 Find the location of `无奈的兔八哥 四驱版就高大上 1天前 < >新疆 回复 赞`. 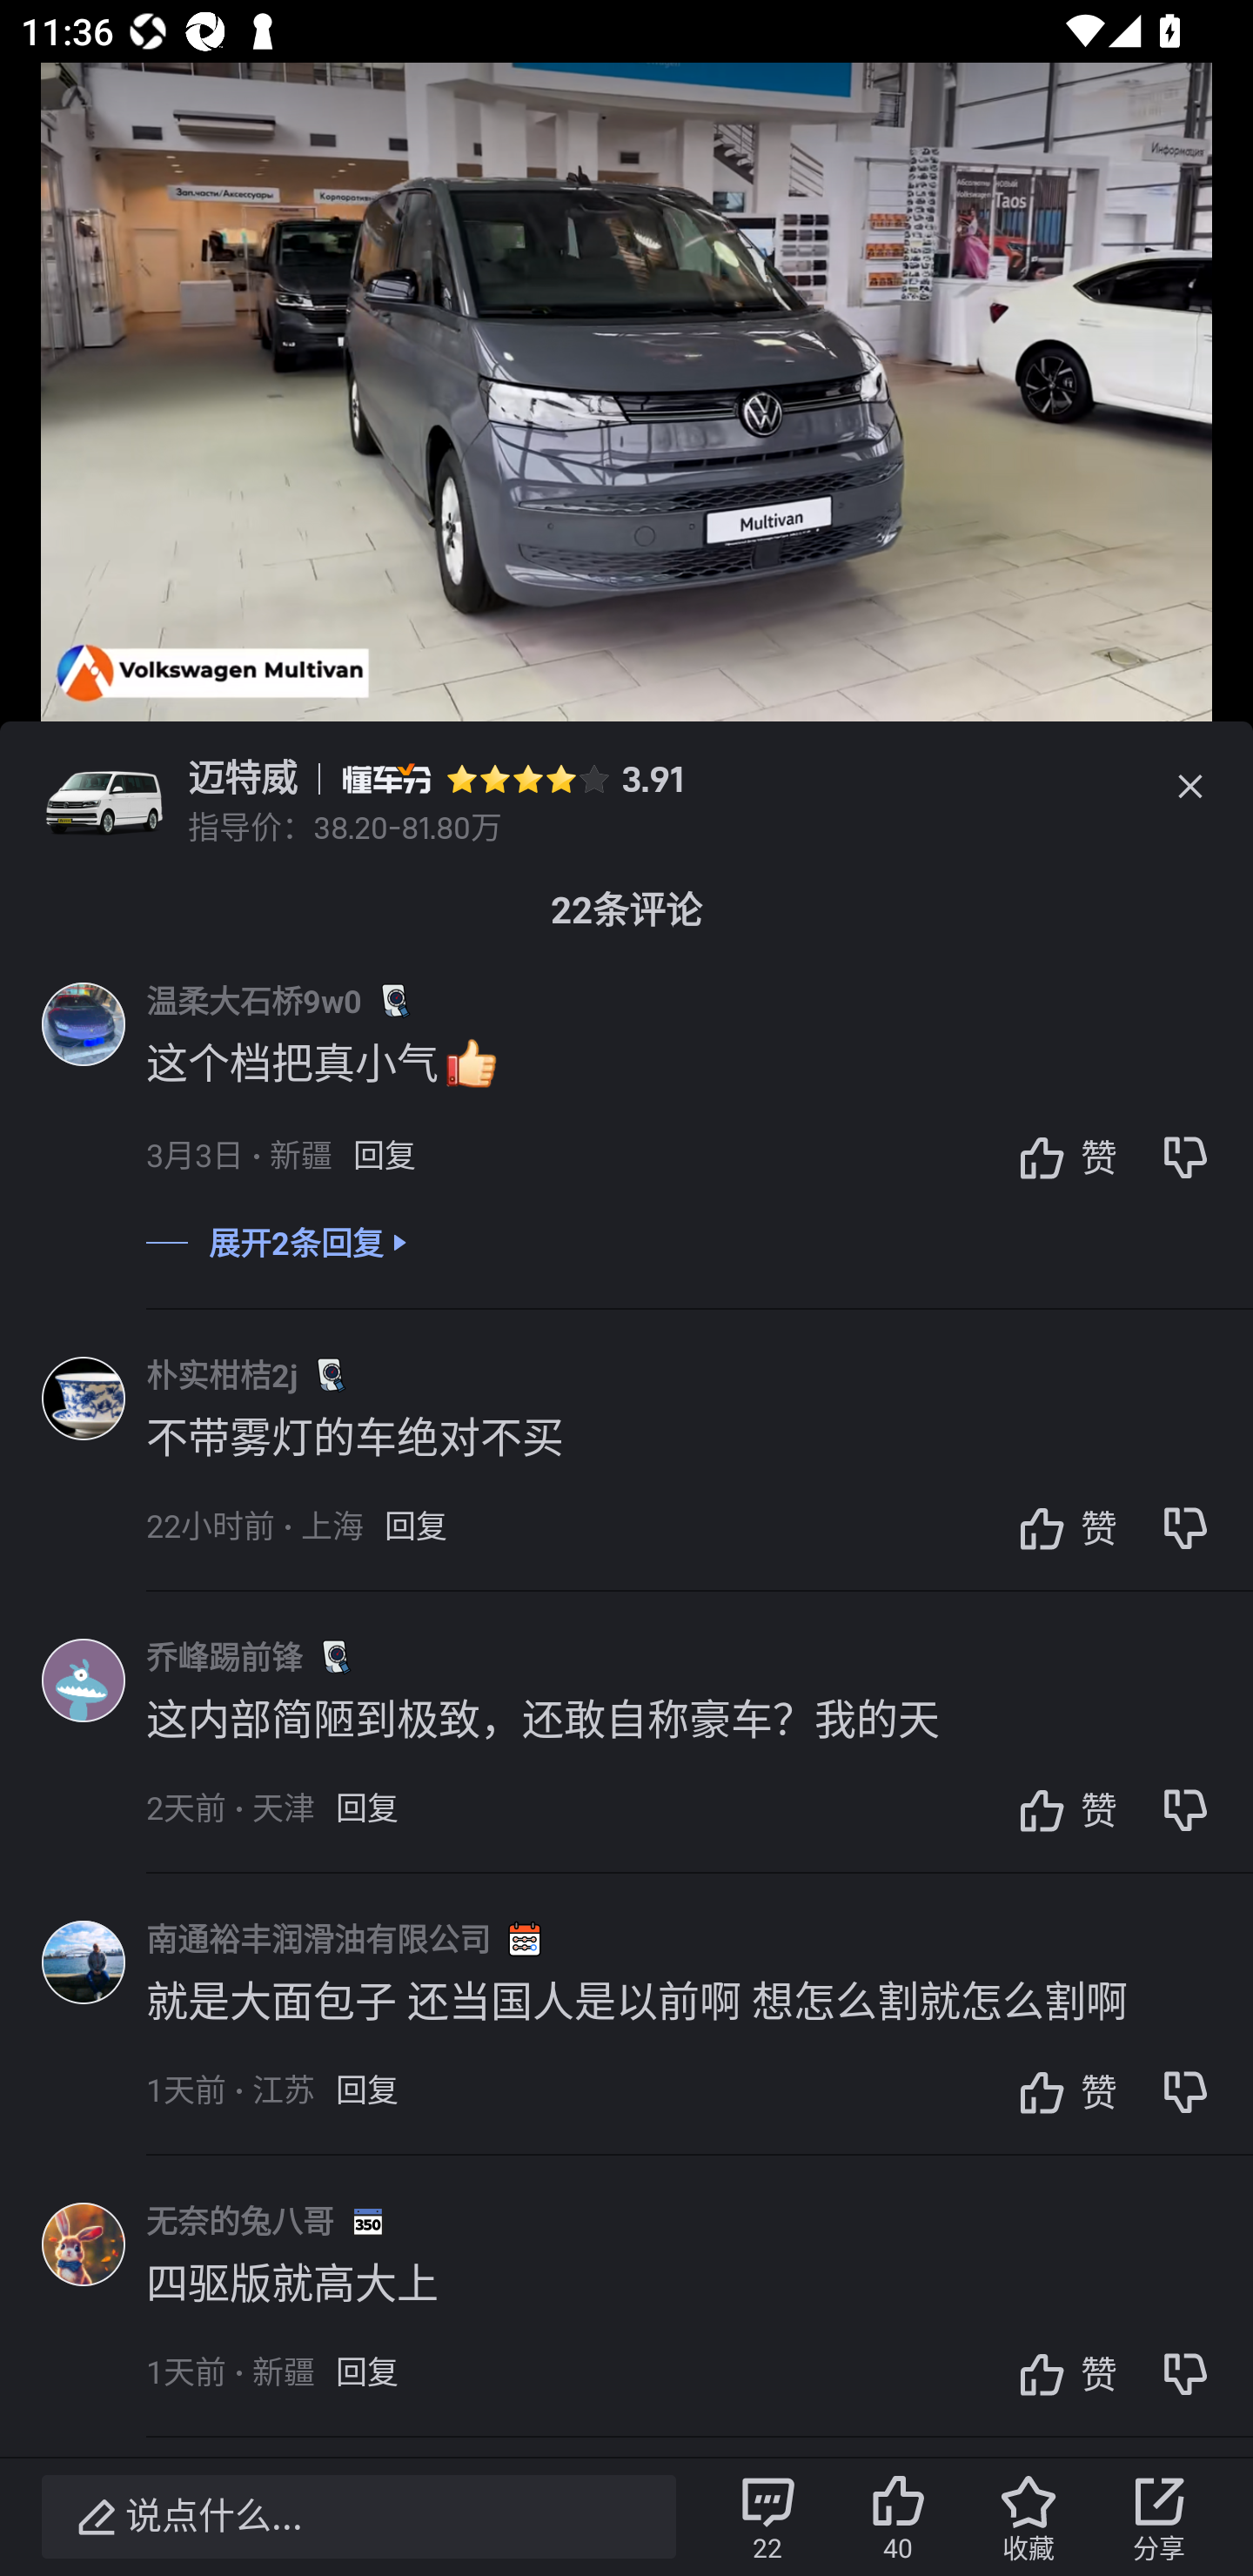

无奈的兔八哥 四驱版就高大上 1天前 < >新疆 回复 赞 is located at coordinates (700, 2317).